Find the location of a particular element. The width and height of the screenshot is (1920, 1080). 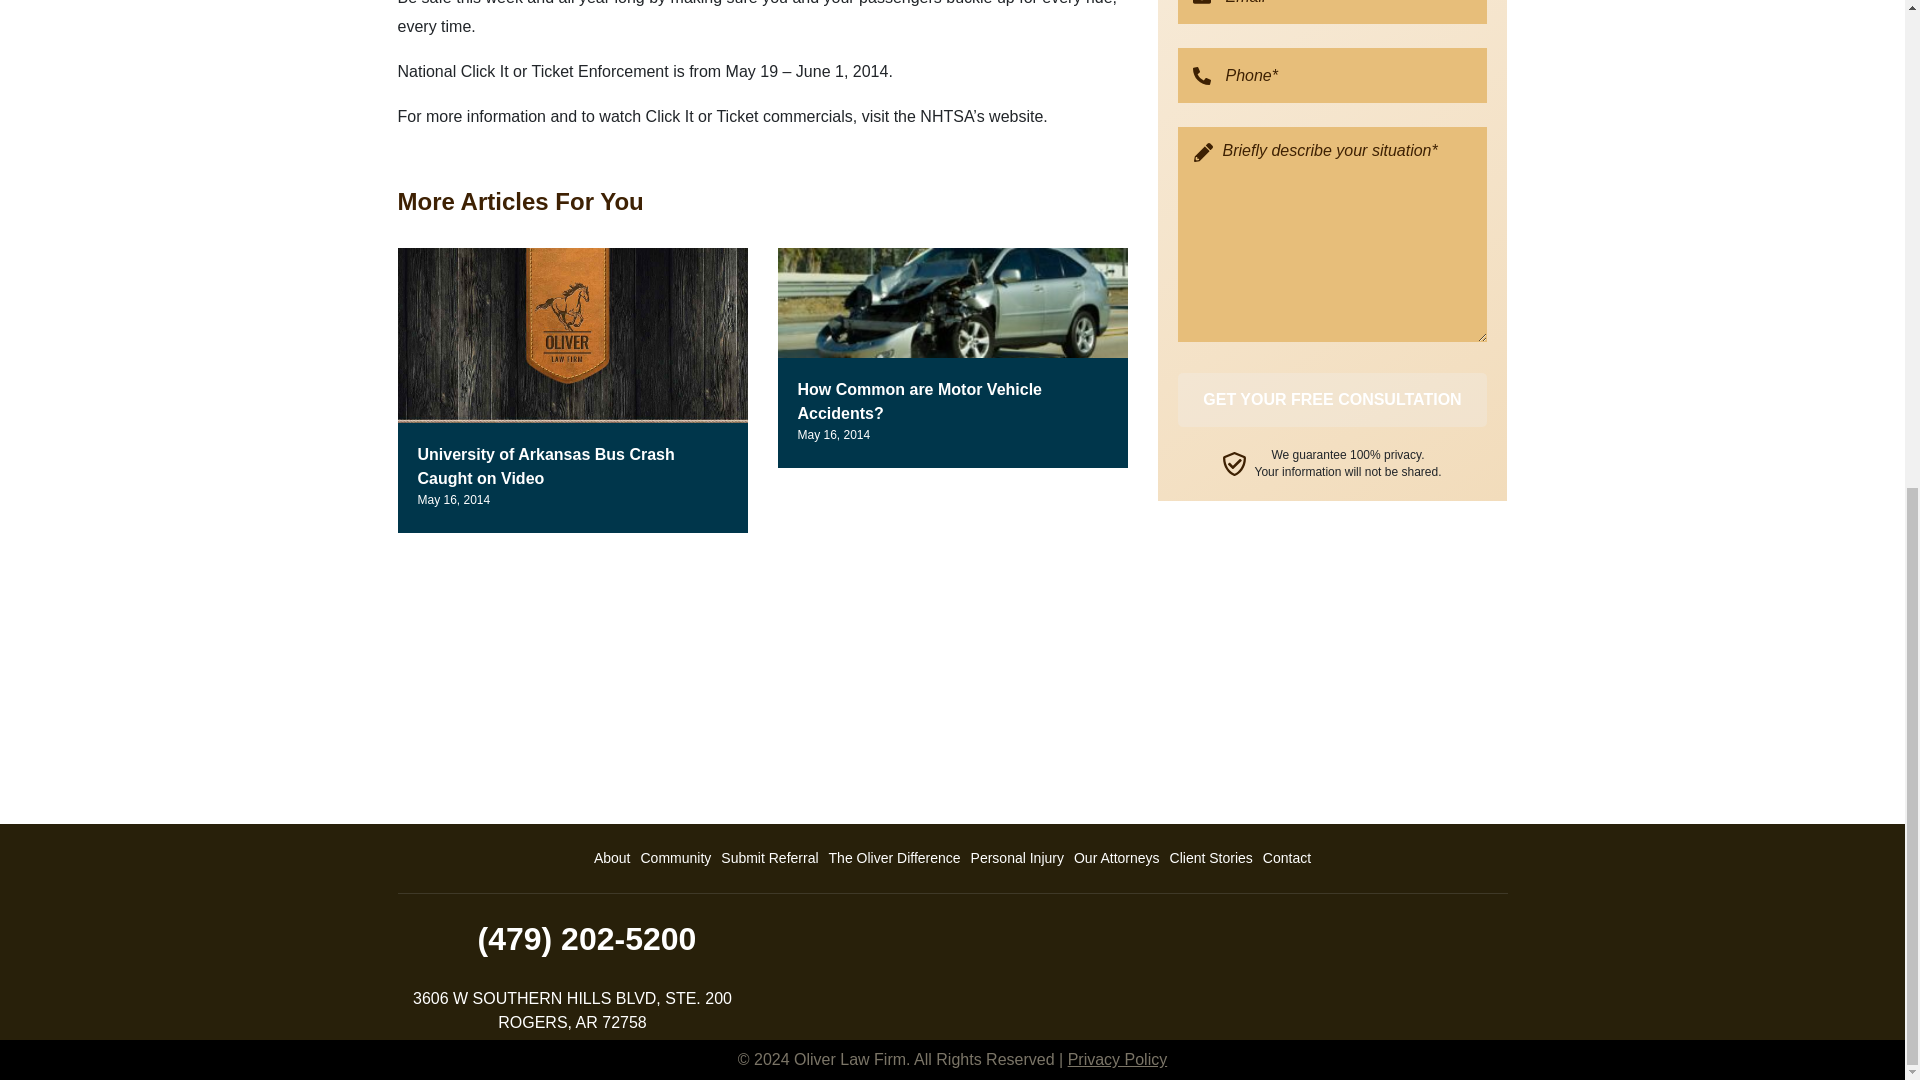

How Common are Motor Vehicle Accidents? is located at coordinates (920, 402).